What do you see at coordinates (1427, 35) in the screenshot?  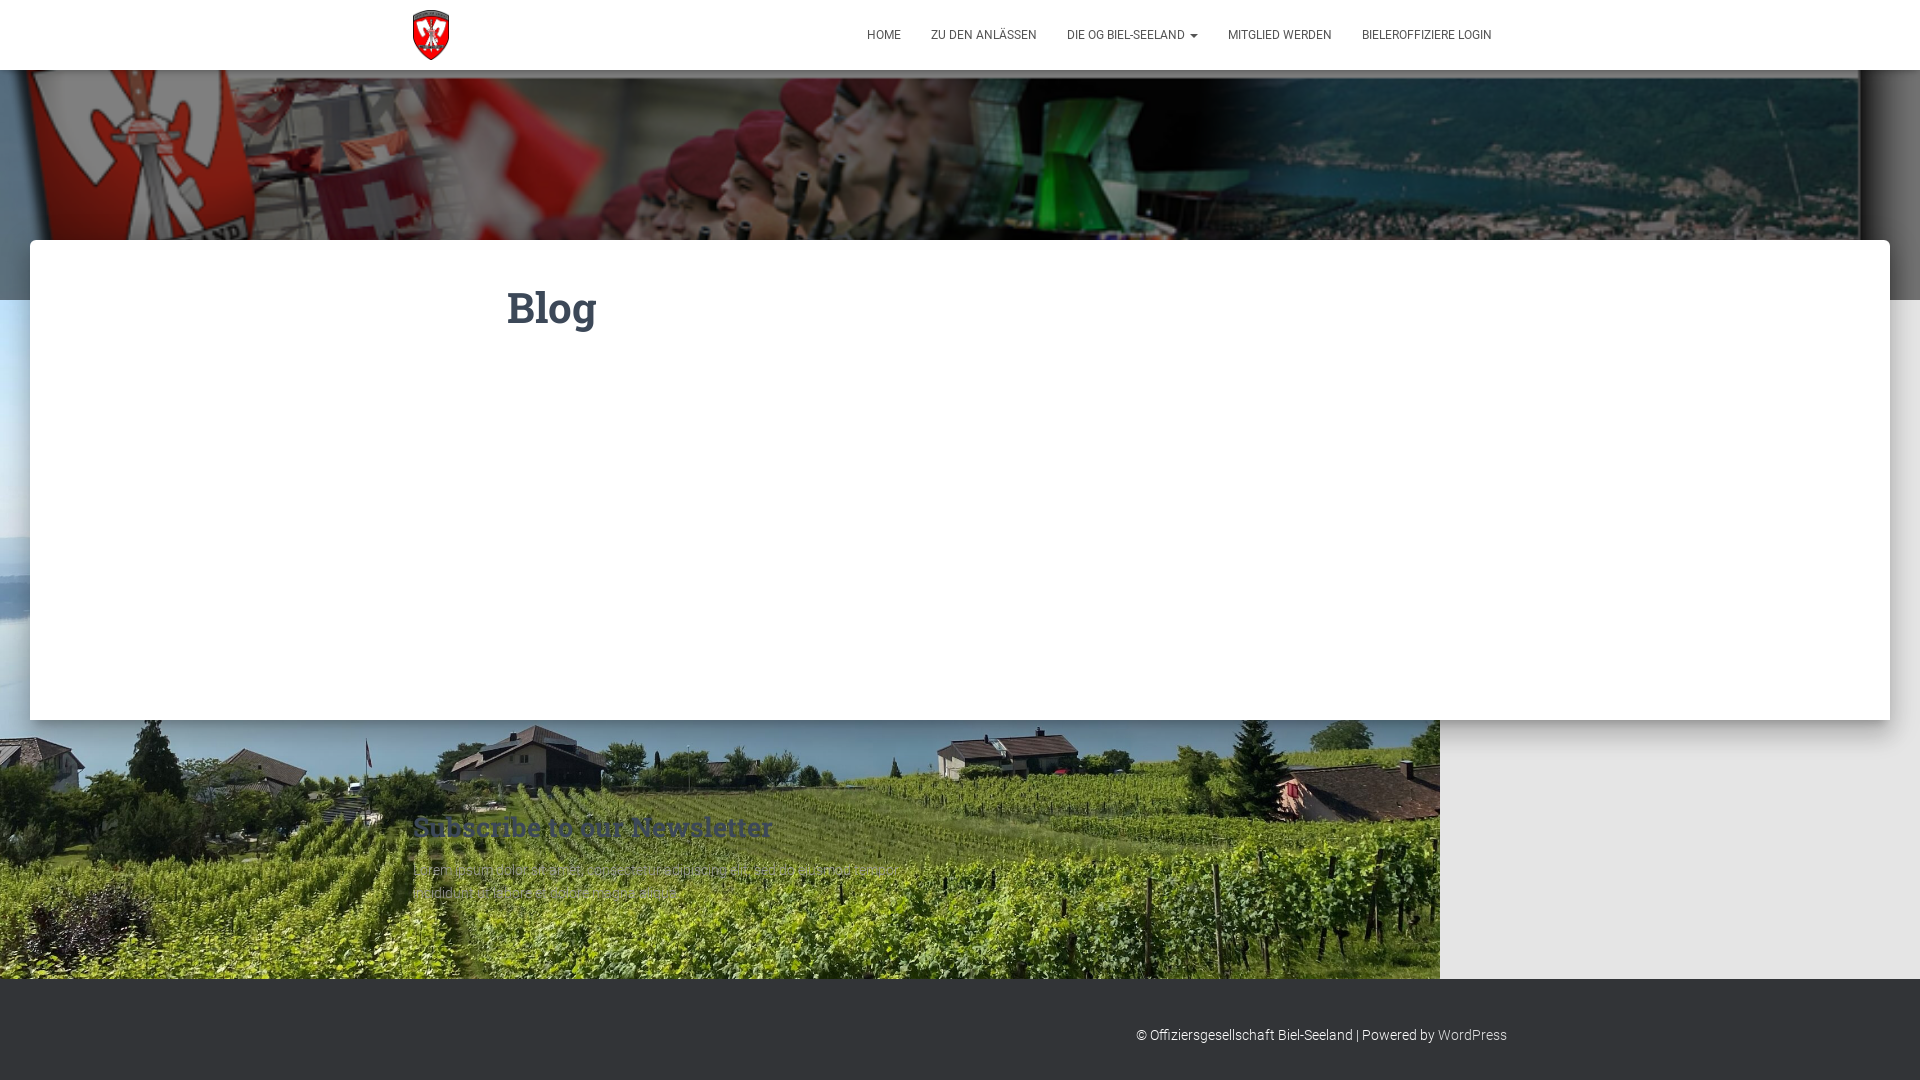 I see `BIELEROFFIZIERE LOGIN` at bounding box center [1427, 35].